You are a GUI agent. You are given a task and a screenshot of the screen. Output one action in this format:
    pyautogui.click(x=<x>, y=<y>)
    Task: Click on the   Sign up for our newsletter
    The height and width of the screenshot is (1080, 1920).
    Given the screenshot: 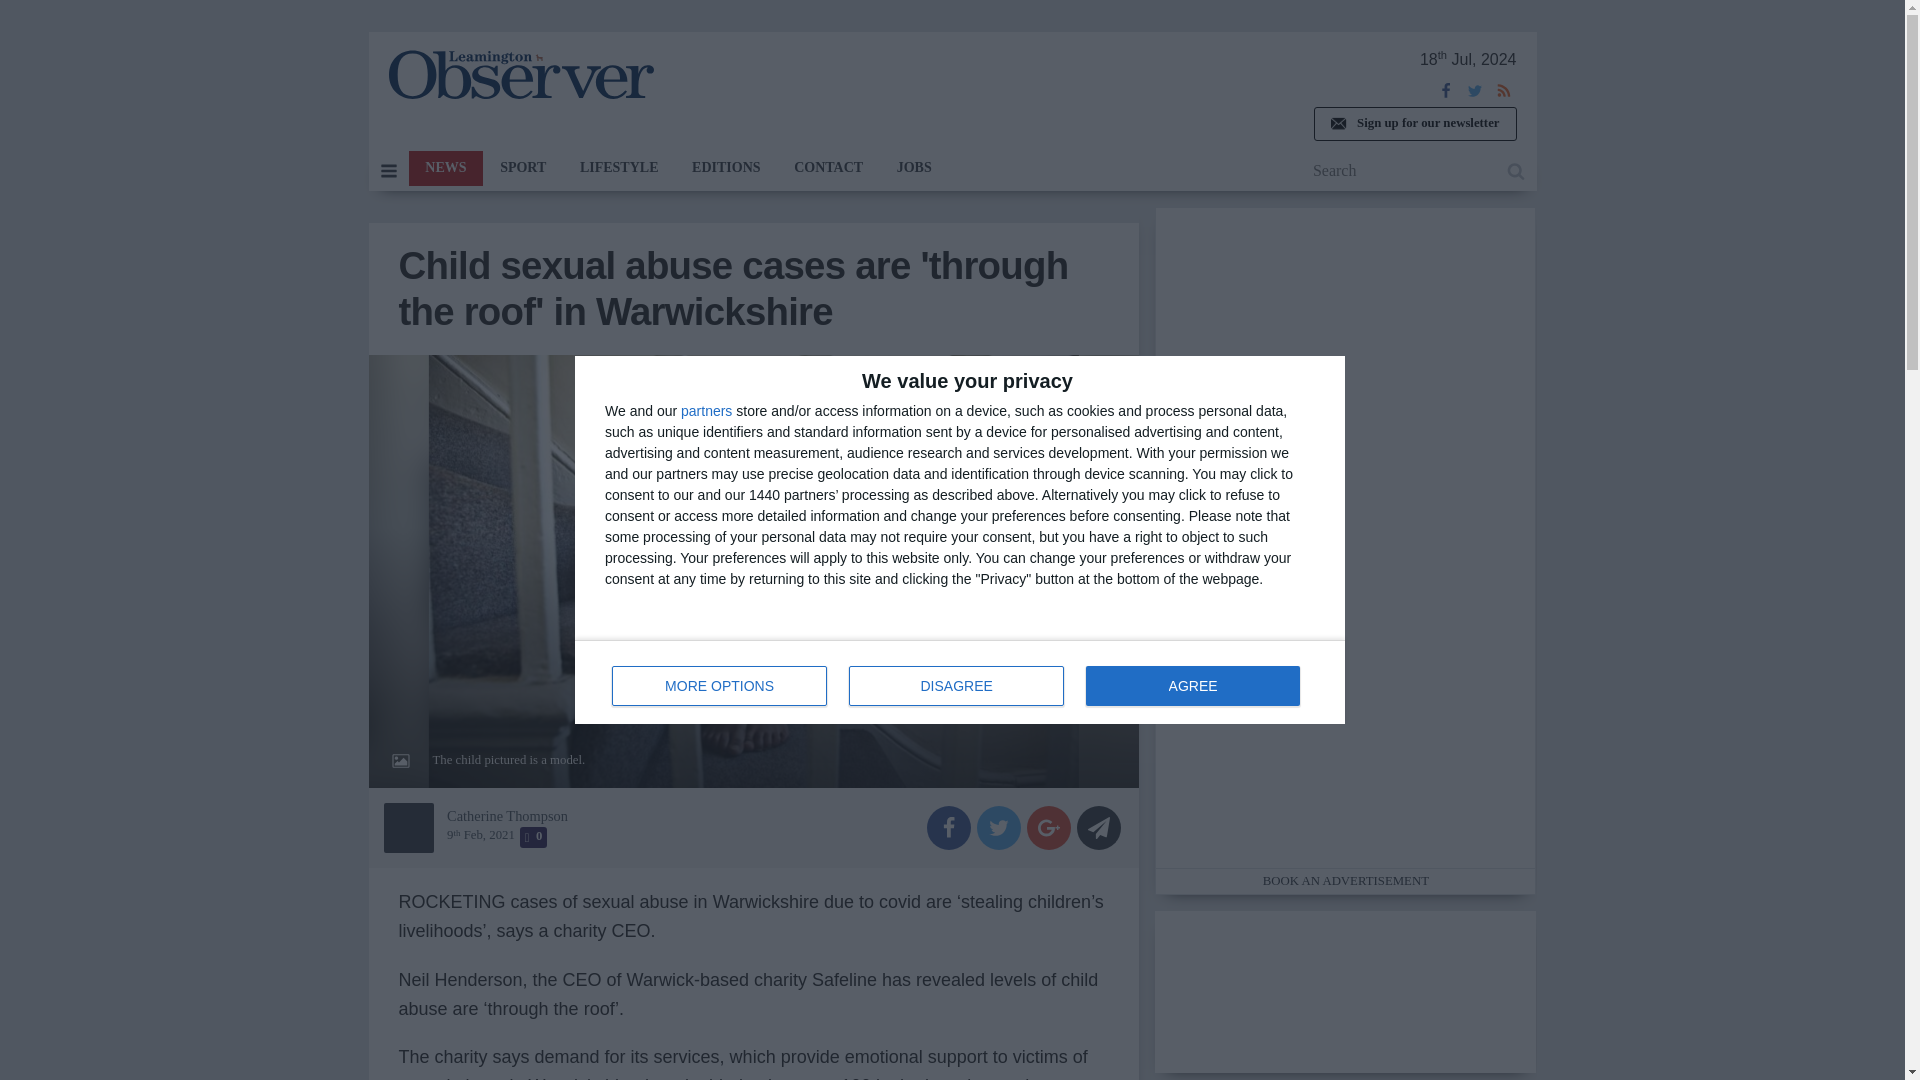 What is the action you would take?
    pyautogui.click(x=914, y=168)
    